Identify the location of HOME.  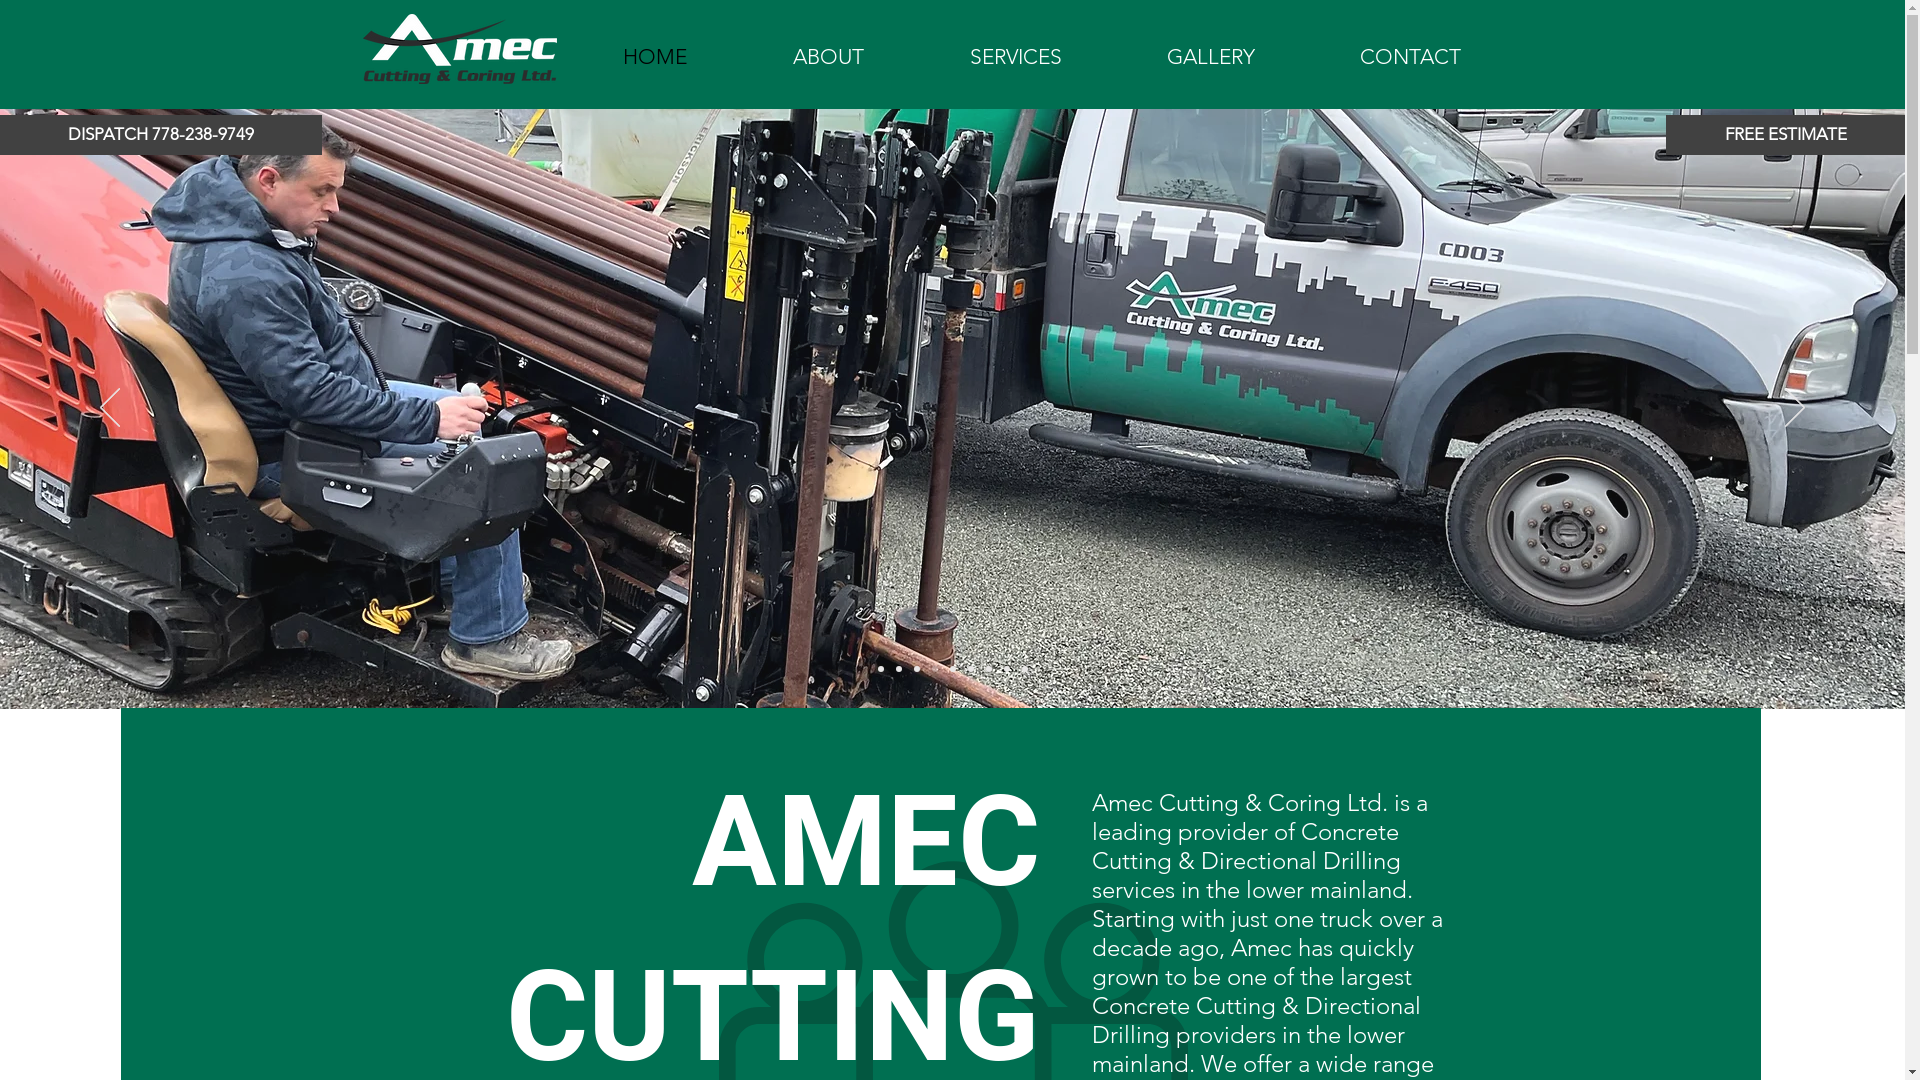
(654, 57).